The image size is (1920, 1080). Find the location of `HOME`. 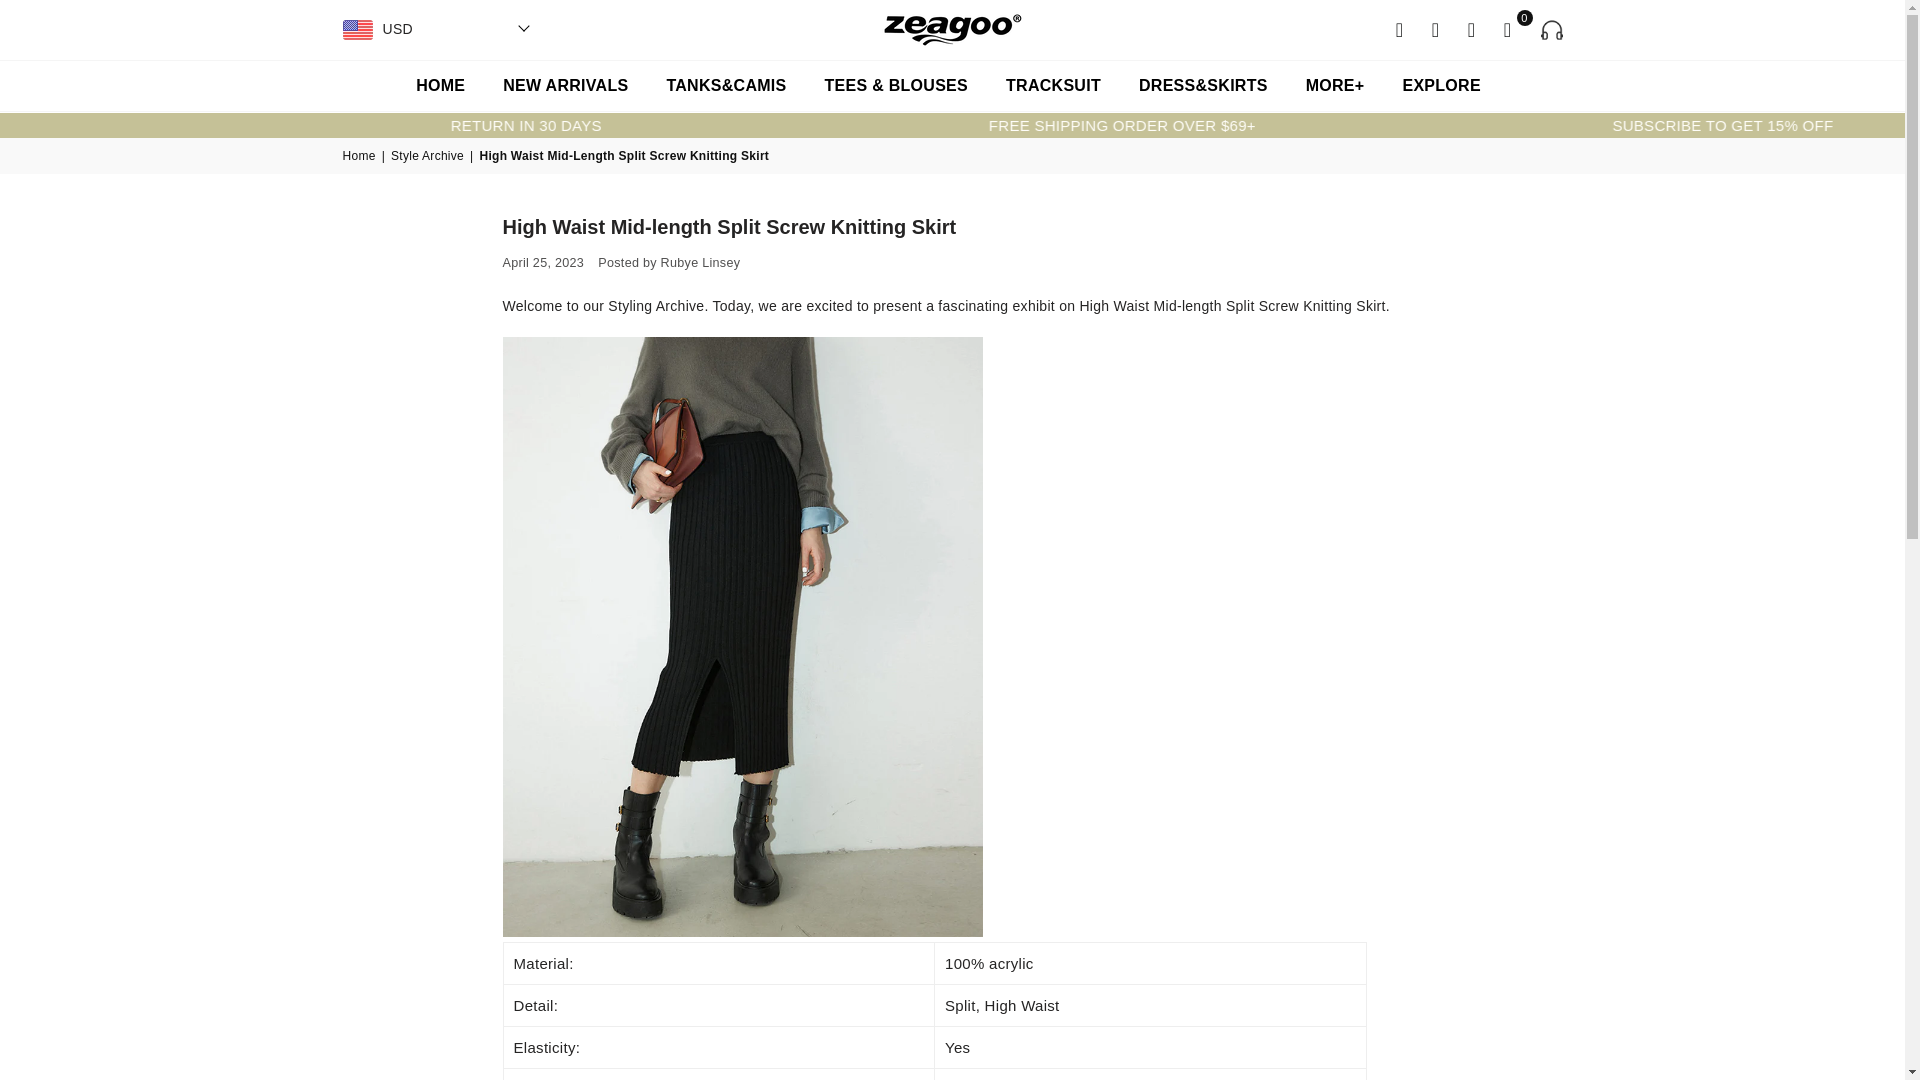

HOME is located at coordinates (440, 86).